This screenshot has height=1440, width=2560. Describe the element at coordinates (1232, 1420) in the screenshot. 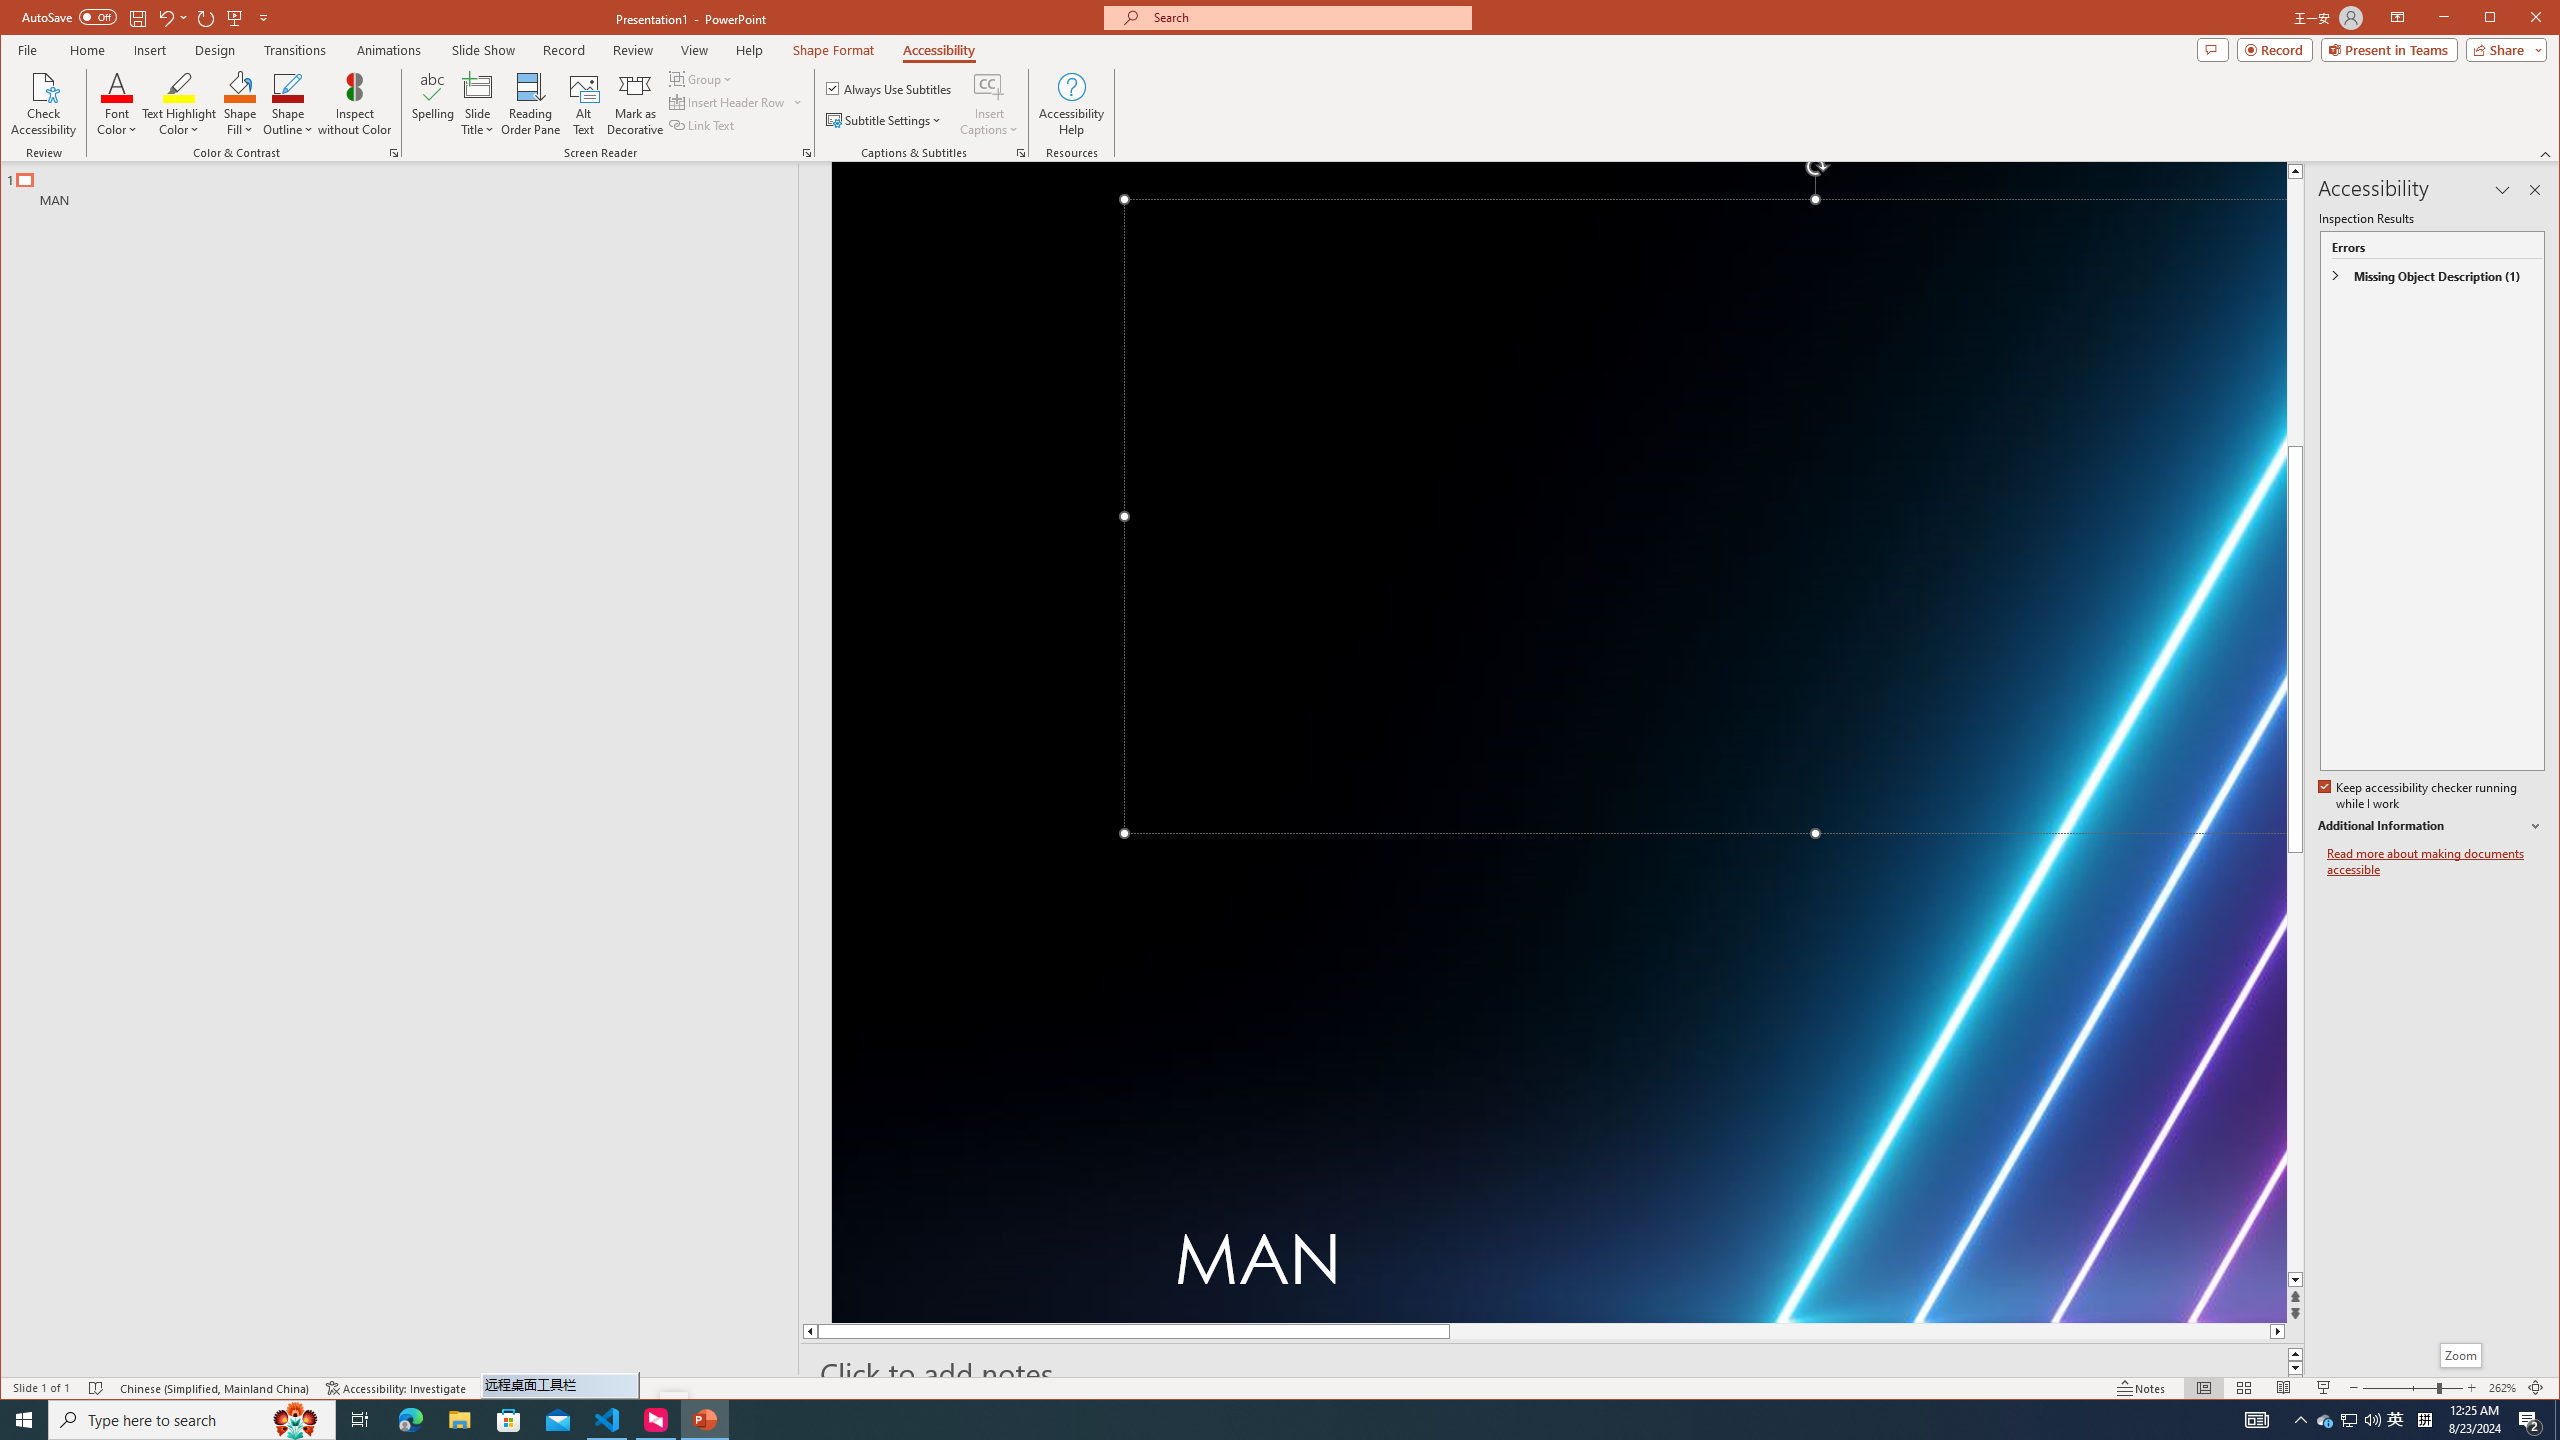

I see `Running applications` at that location.